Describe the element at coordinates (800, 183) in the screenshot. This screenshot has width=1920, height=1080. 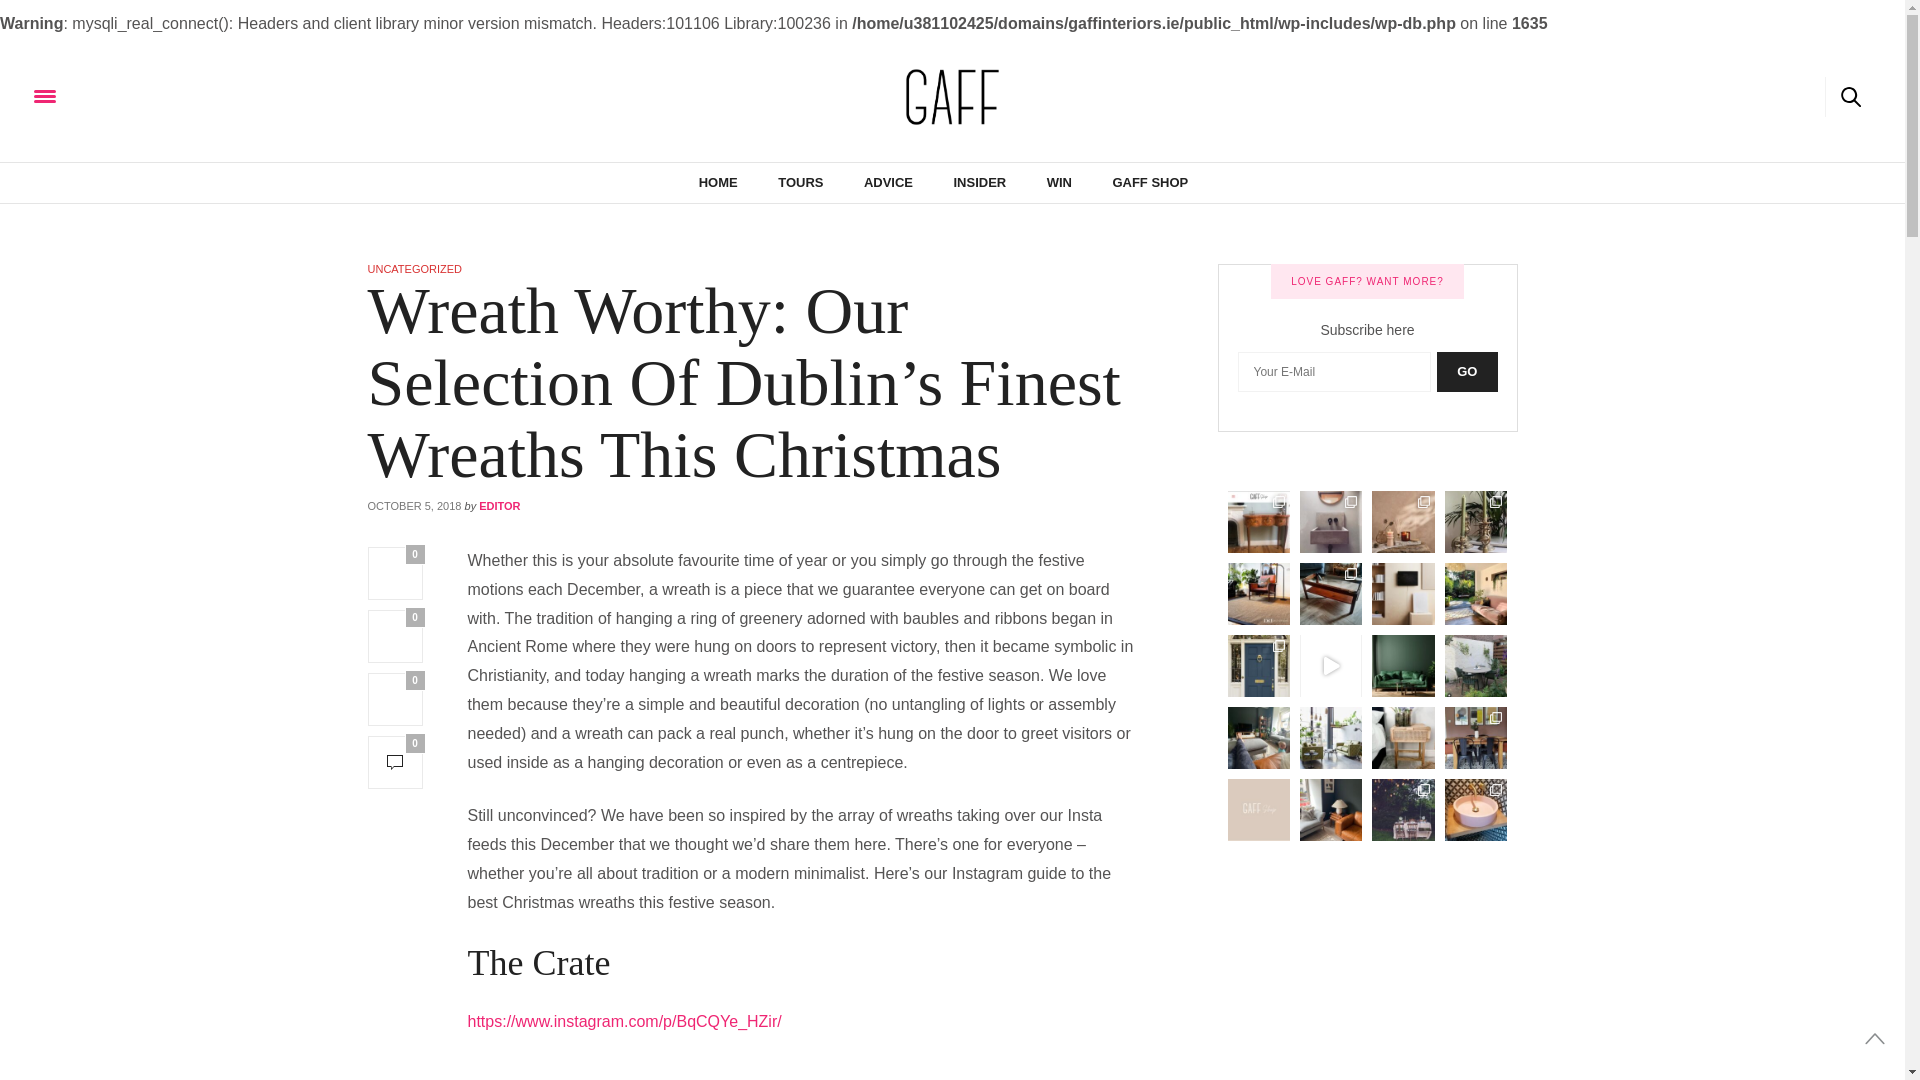
I see `TOURS` at that location.